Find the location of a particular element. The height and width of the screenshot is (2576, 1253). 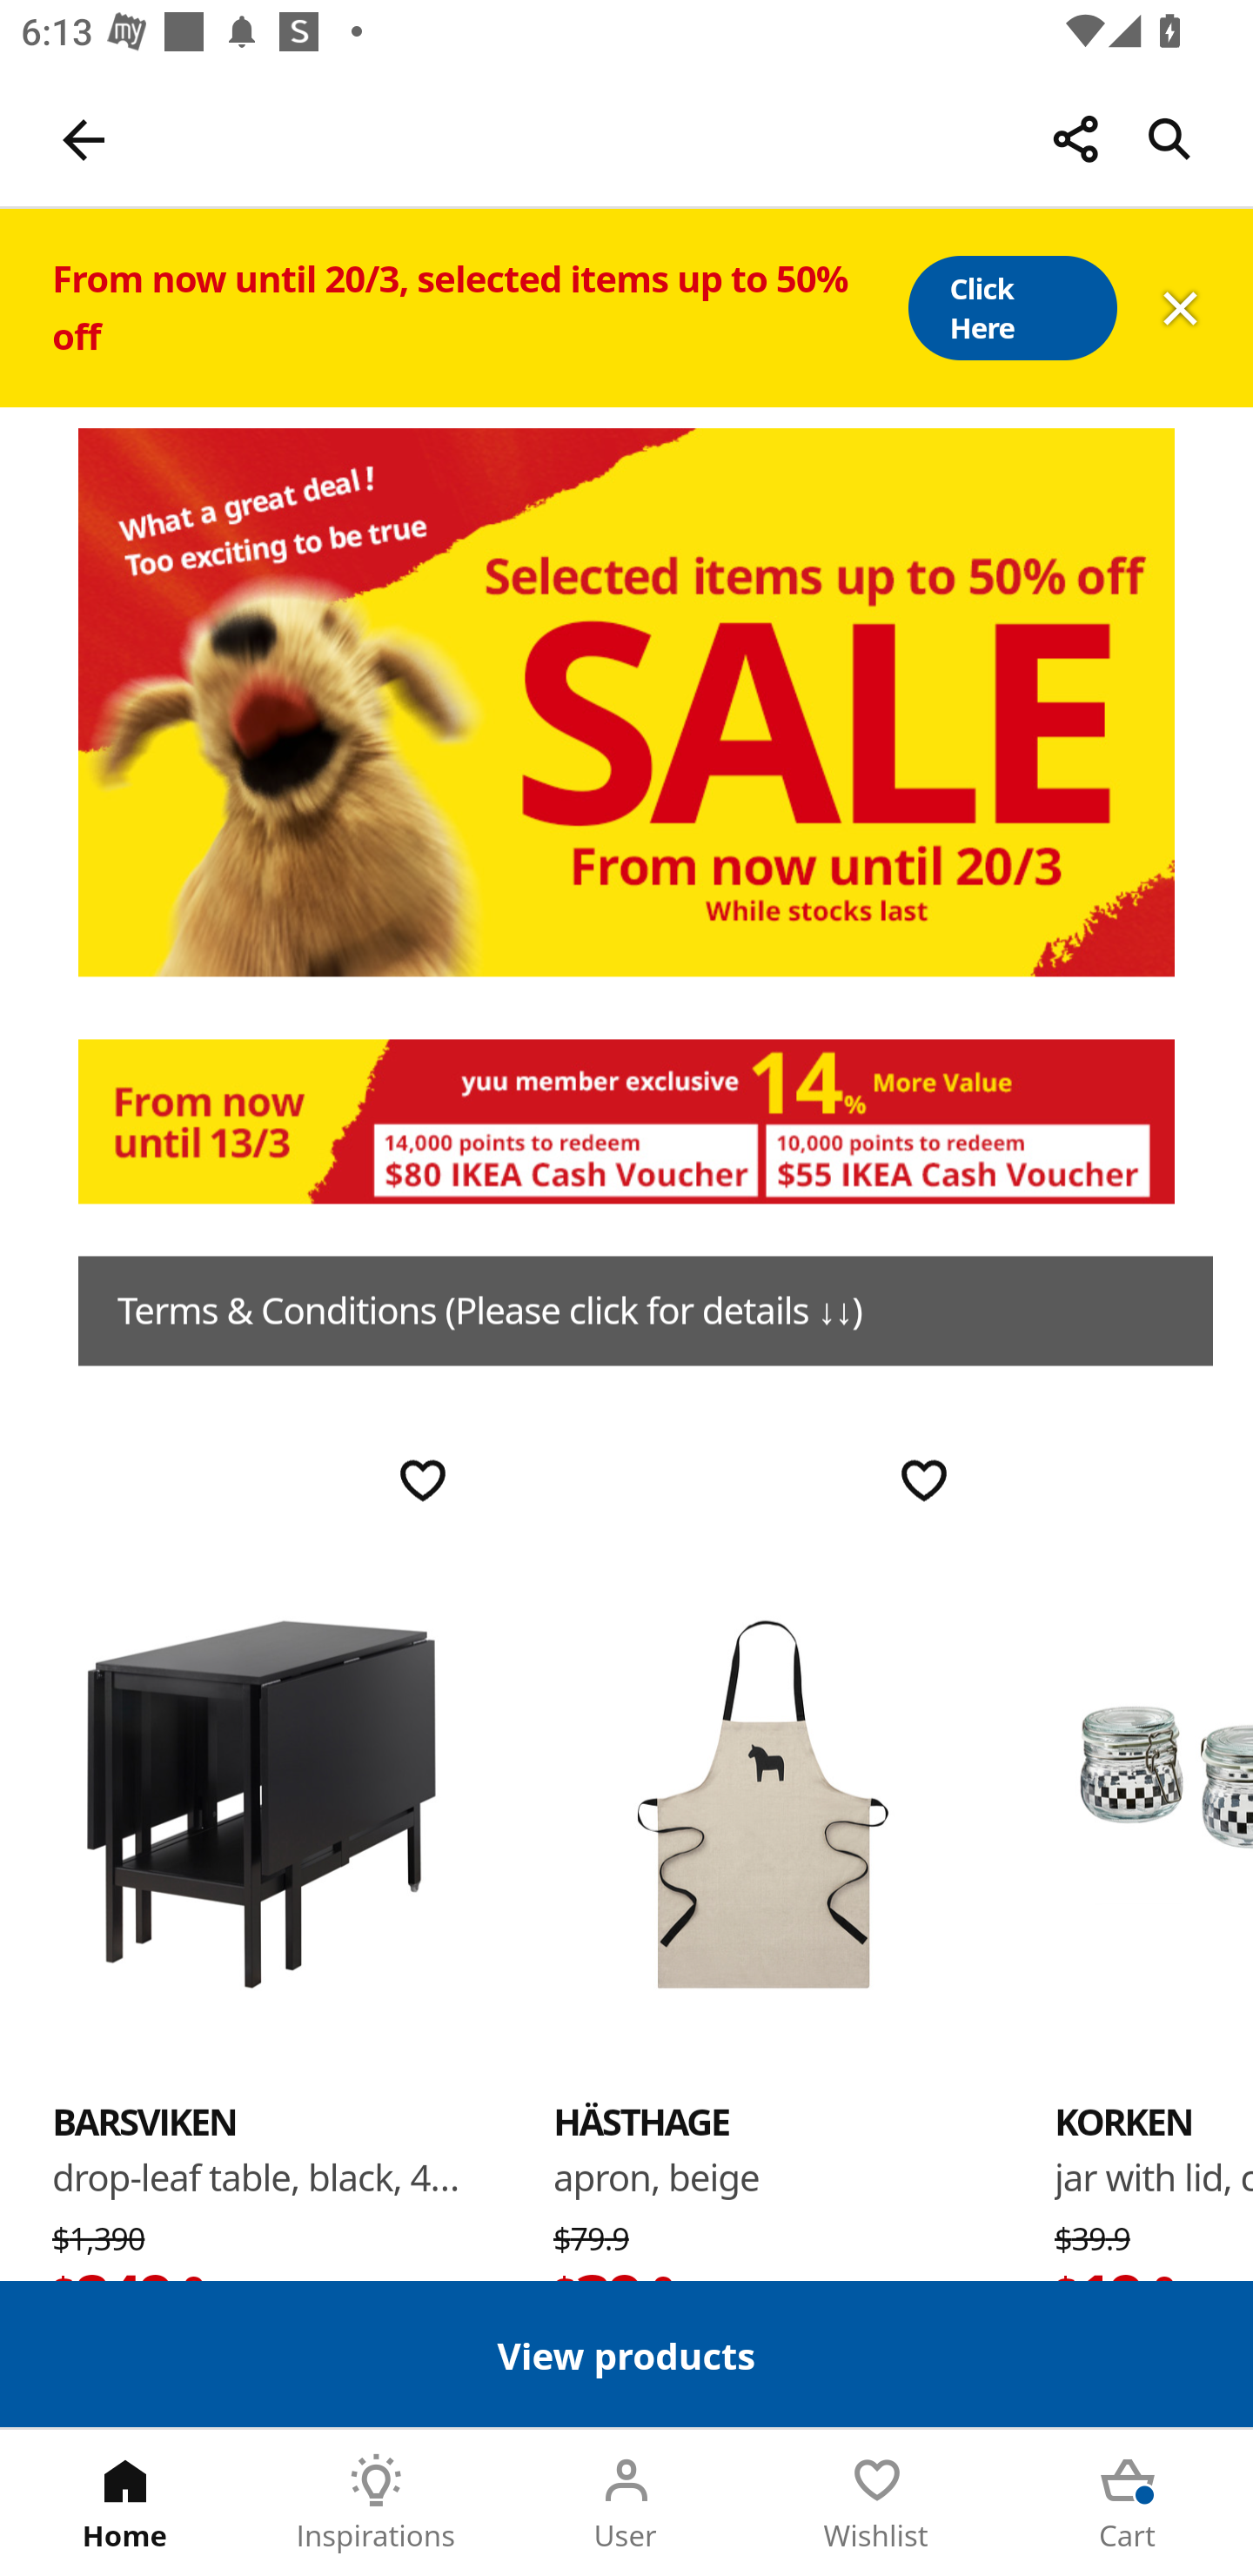

Wishlist
Tab 4 of 5 is located at coordinates (877, 2503).